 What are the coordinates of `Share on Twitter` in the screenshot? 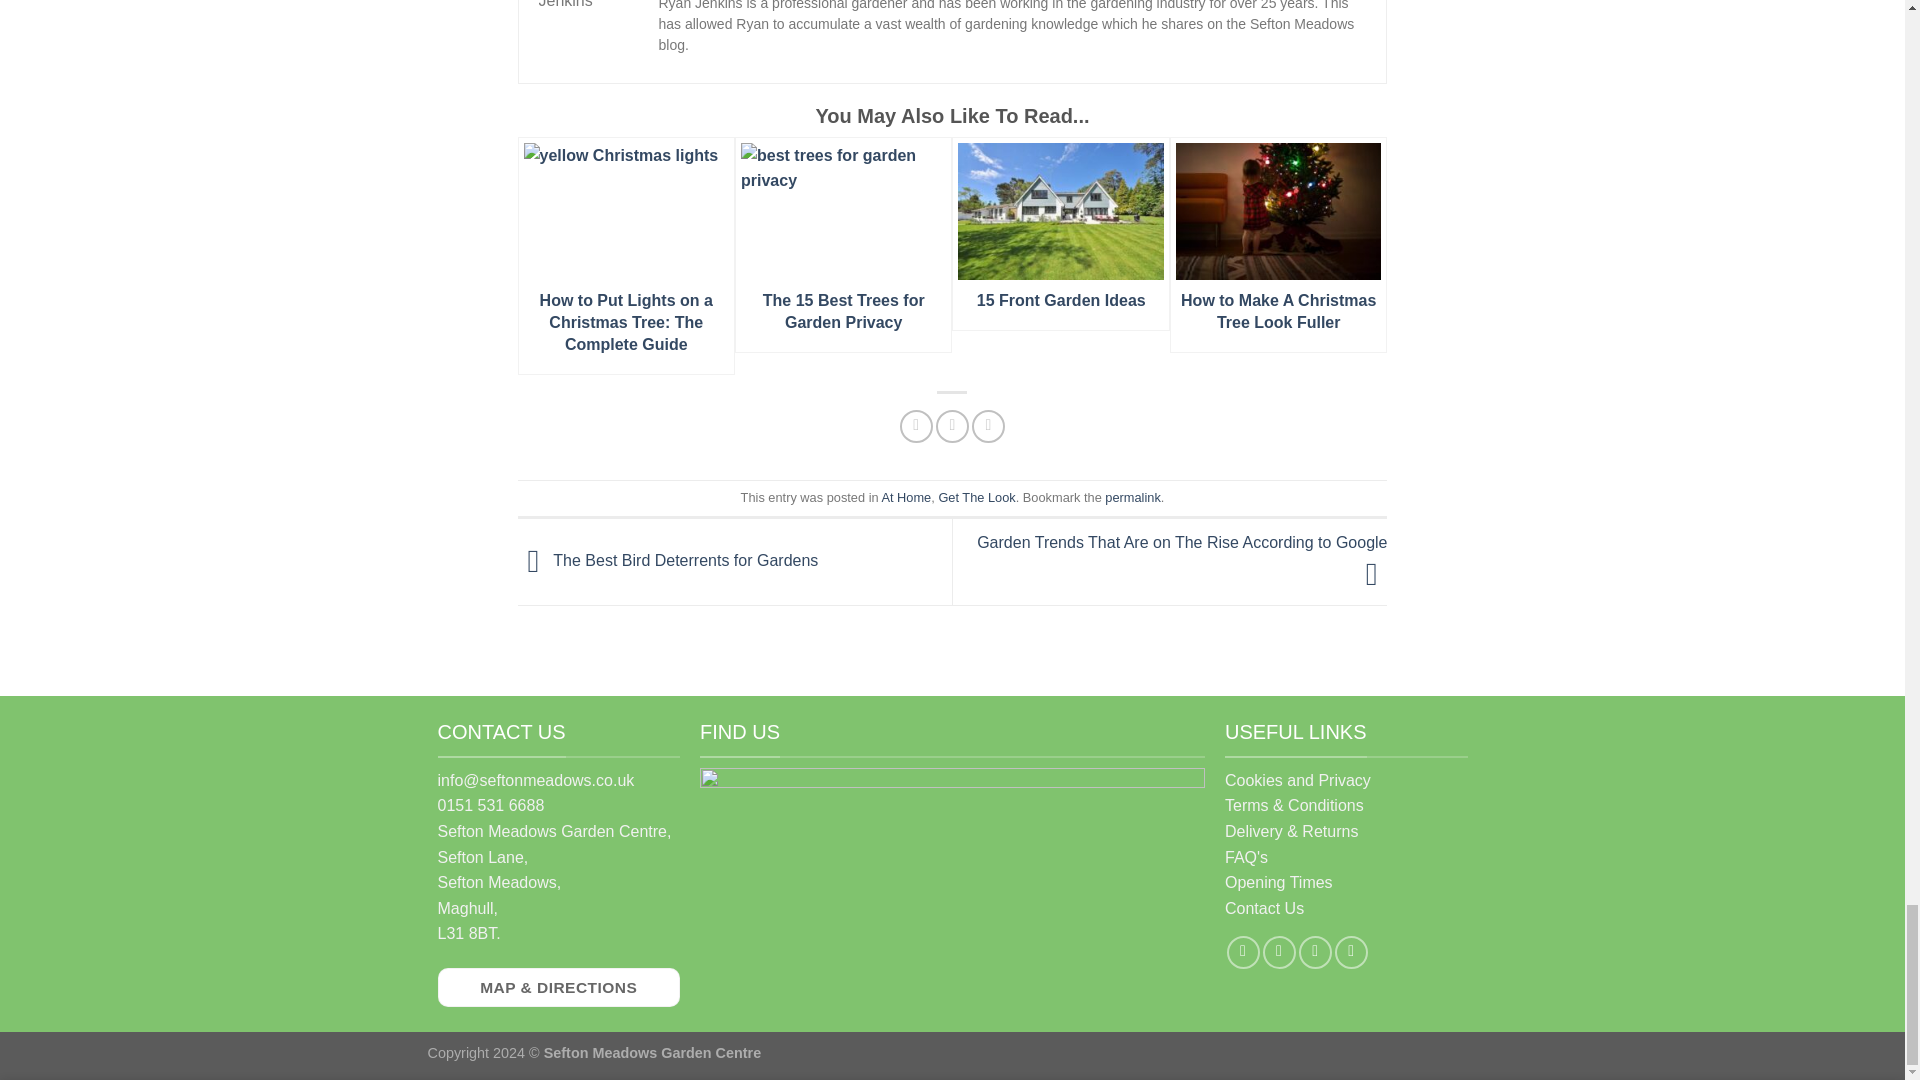 It's located at (952, 426).